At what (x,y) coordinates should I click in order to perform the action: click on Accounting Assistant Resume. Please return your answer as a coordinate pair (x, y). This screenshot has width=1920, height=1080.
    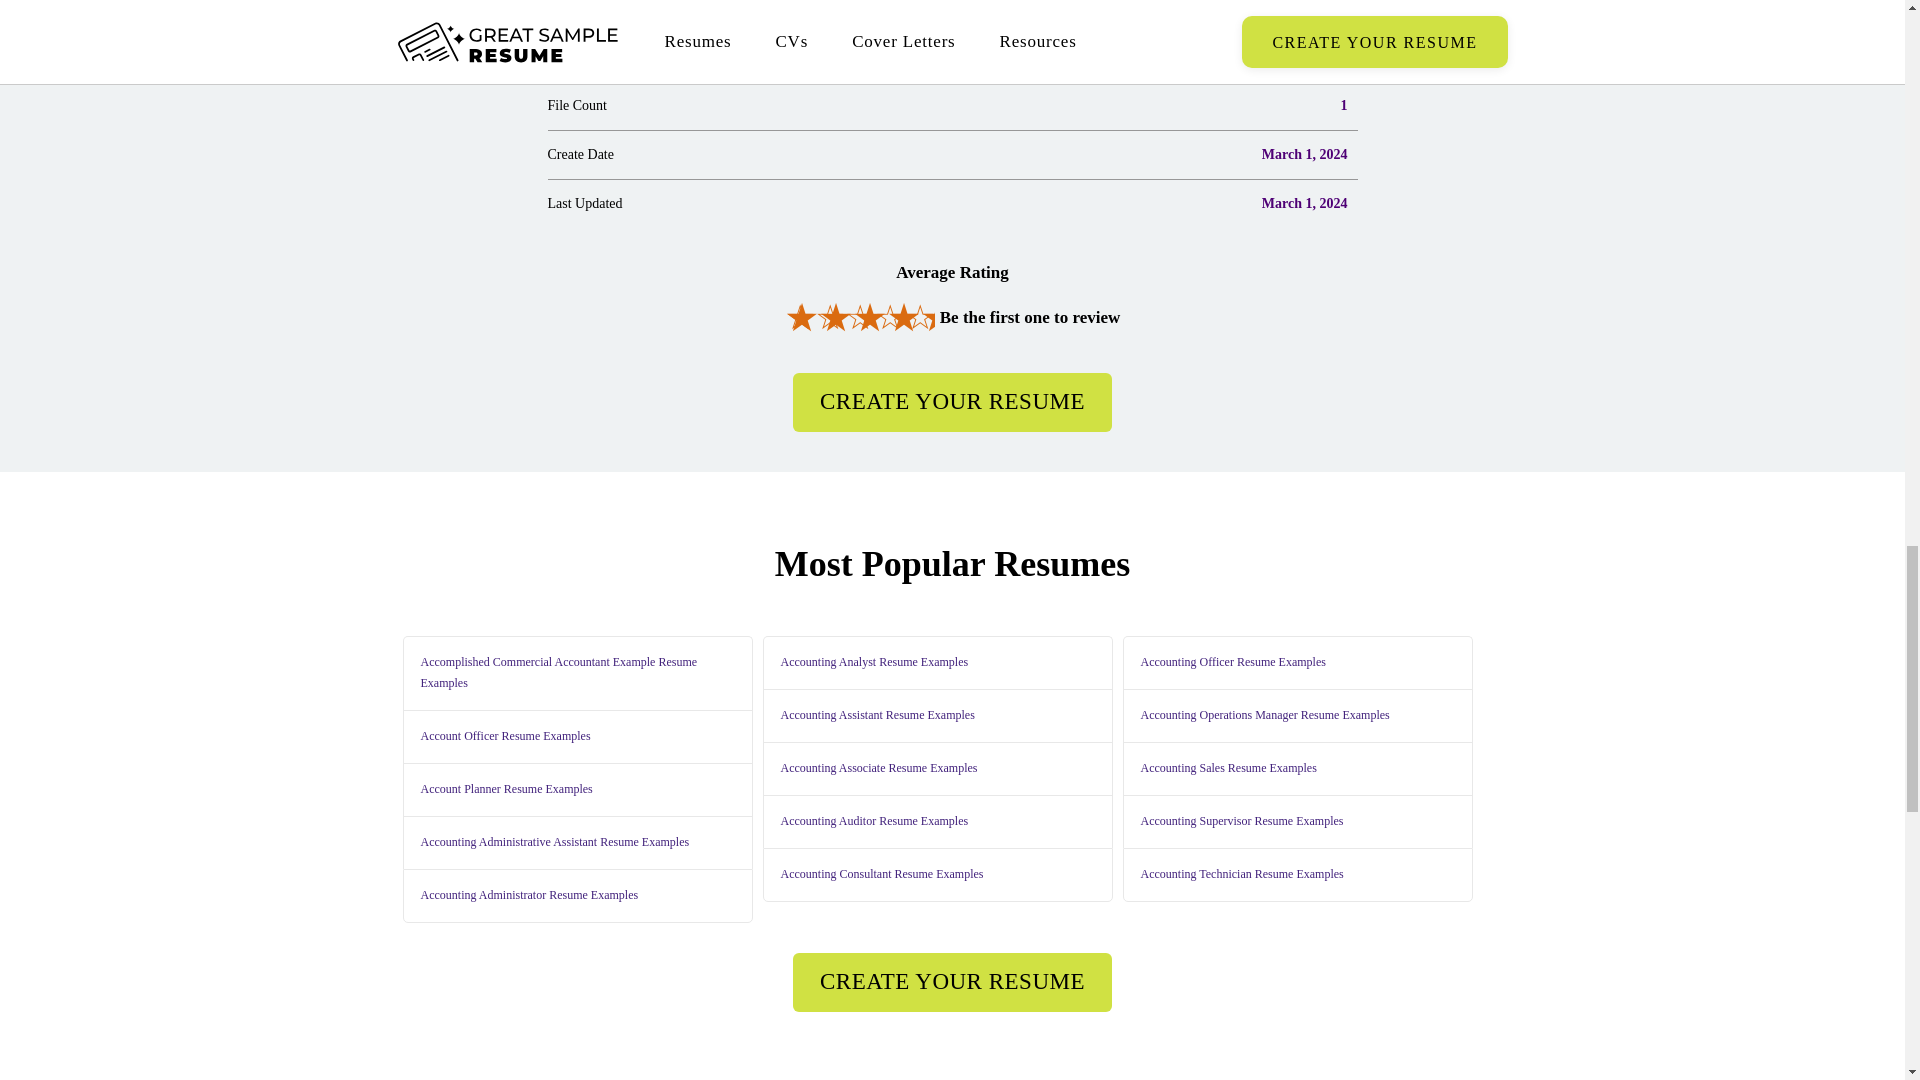
    Looking at the image, I should click on (875, 716).